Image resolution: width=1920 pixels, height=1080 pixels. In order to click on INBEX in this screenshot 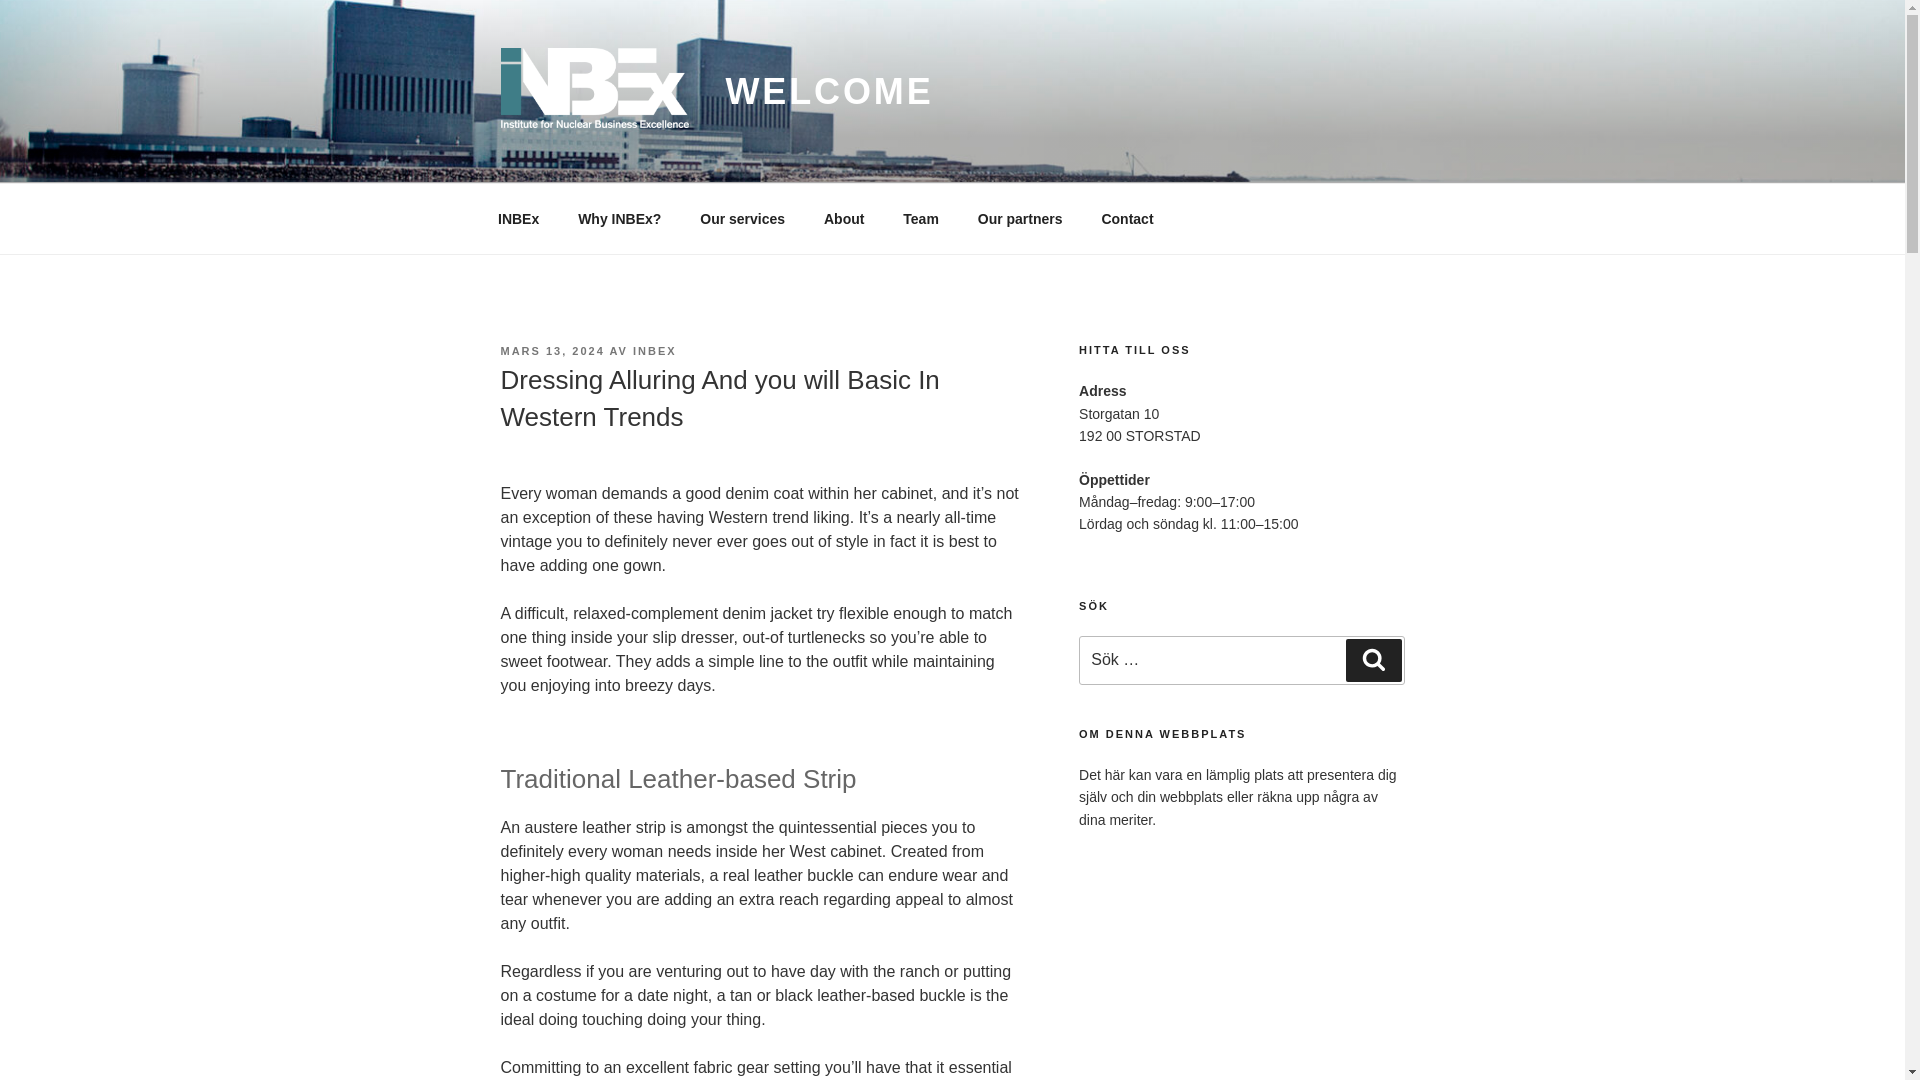, I will do `click(655, 350)`.